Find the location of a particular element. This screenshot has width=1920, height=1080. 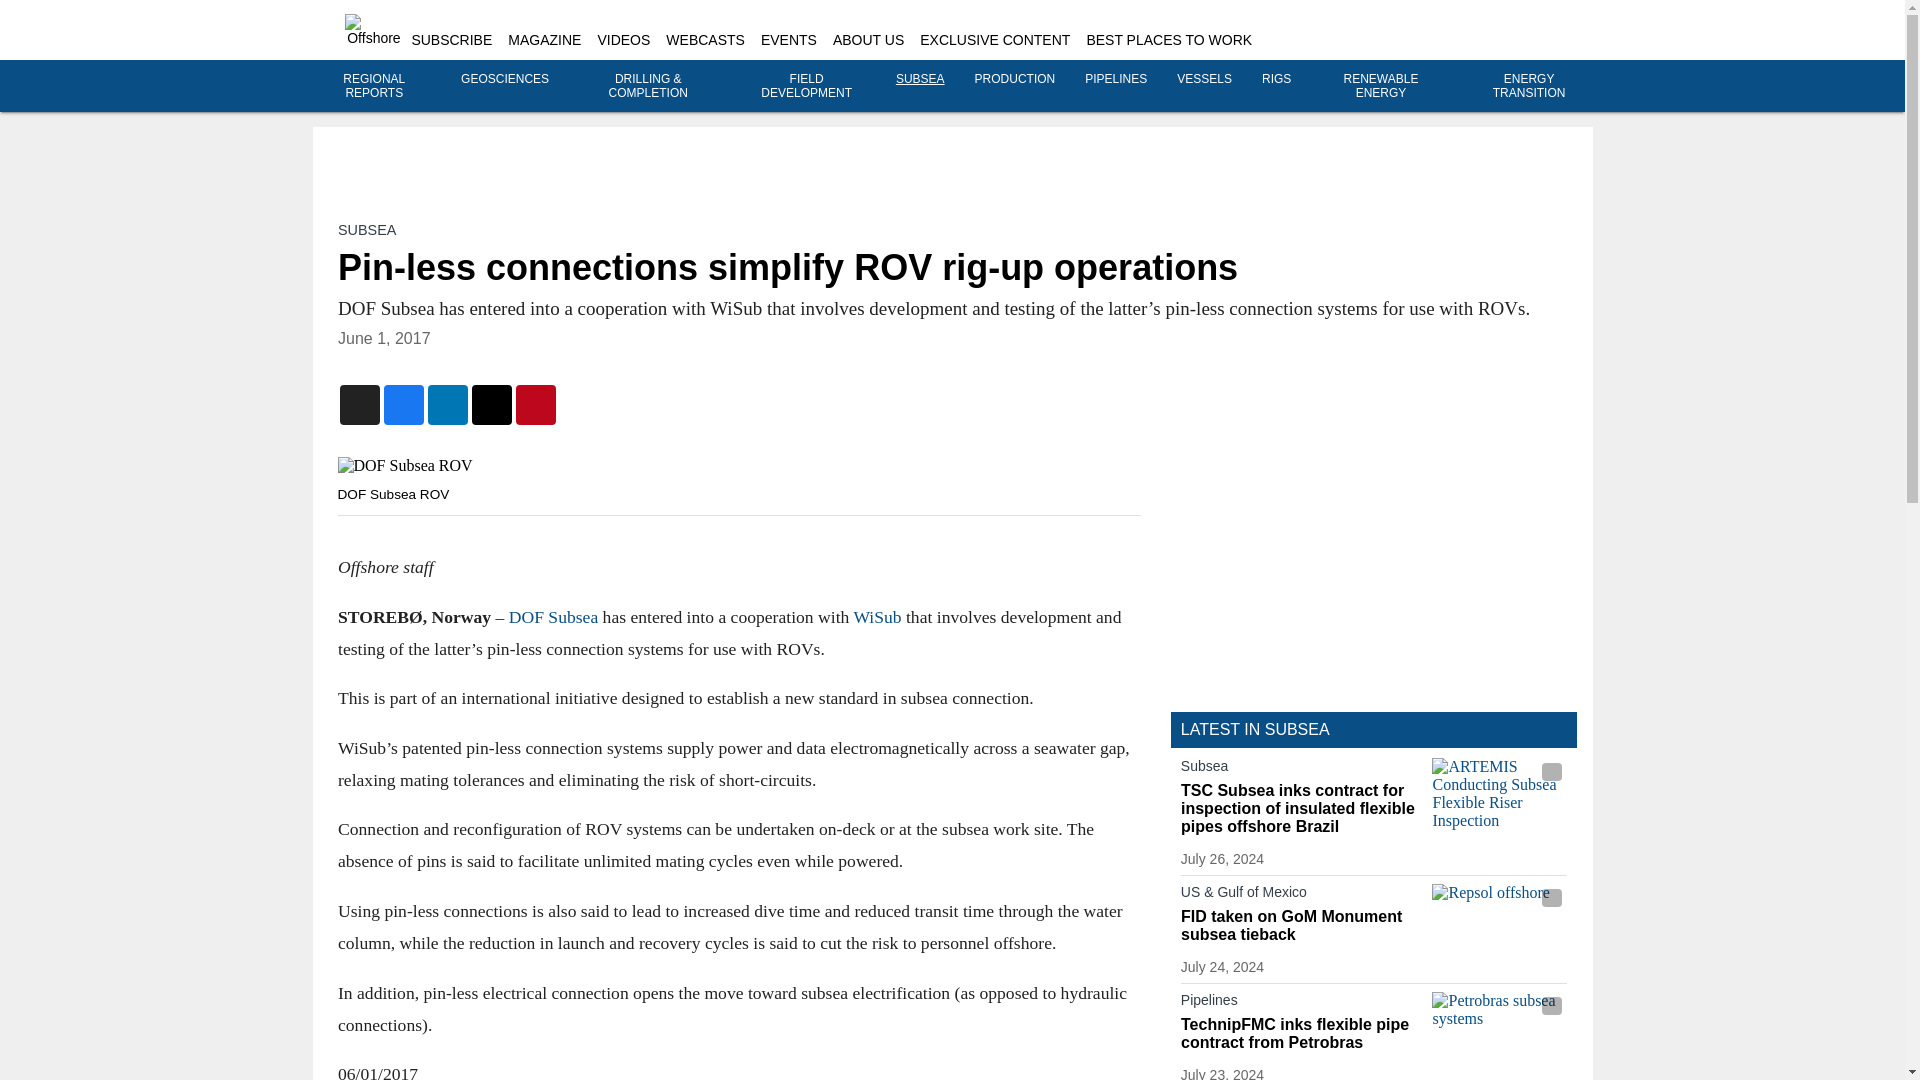

DOF Subsea ROV is located at coordinates (738, 466).